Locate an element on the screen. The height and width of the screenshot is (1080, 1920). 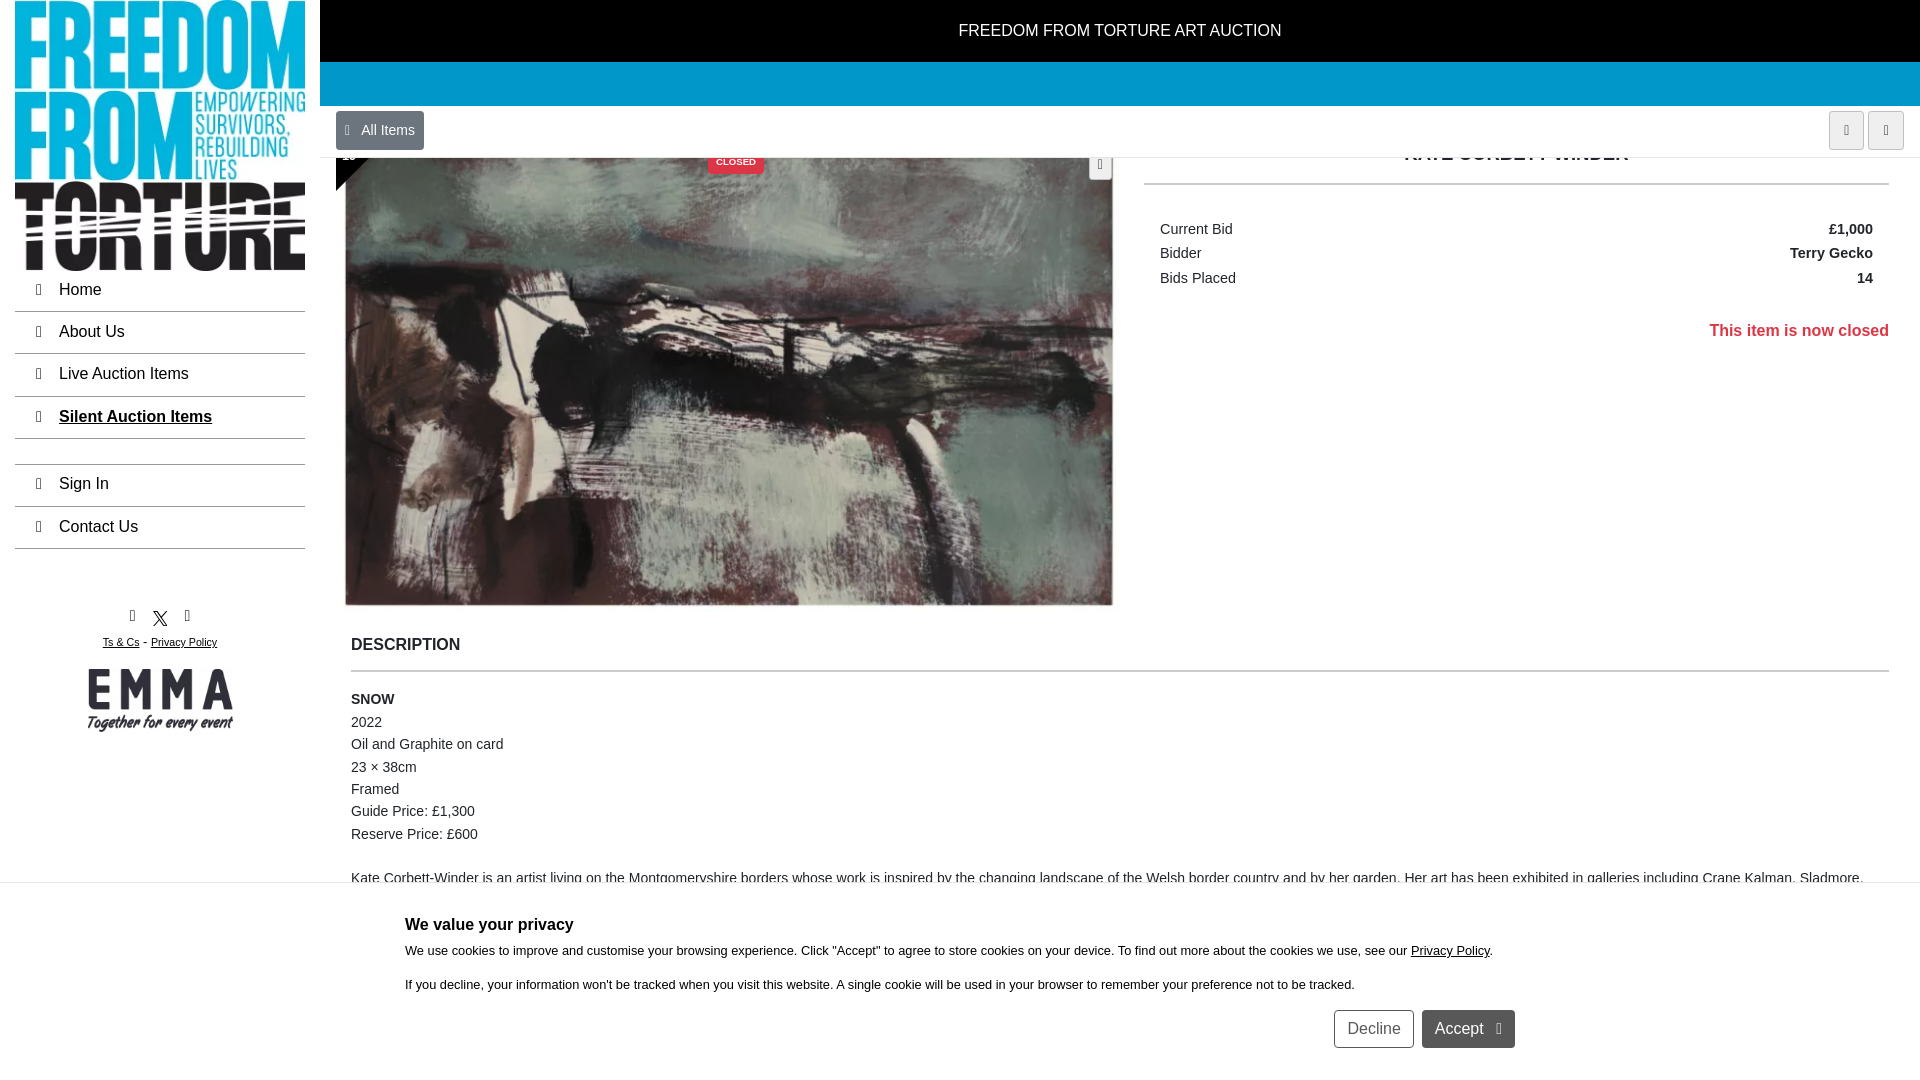
Home is located at coordinates (160, 256).